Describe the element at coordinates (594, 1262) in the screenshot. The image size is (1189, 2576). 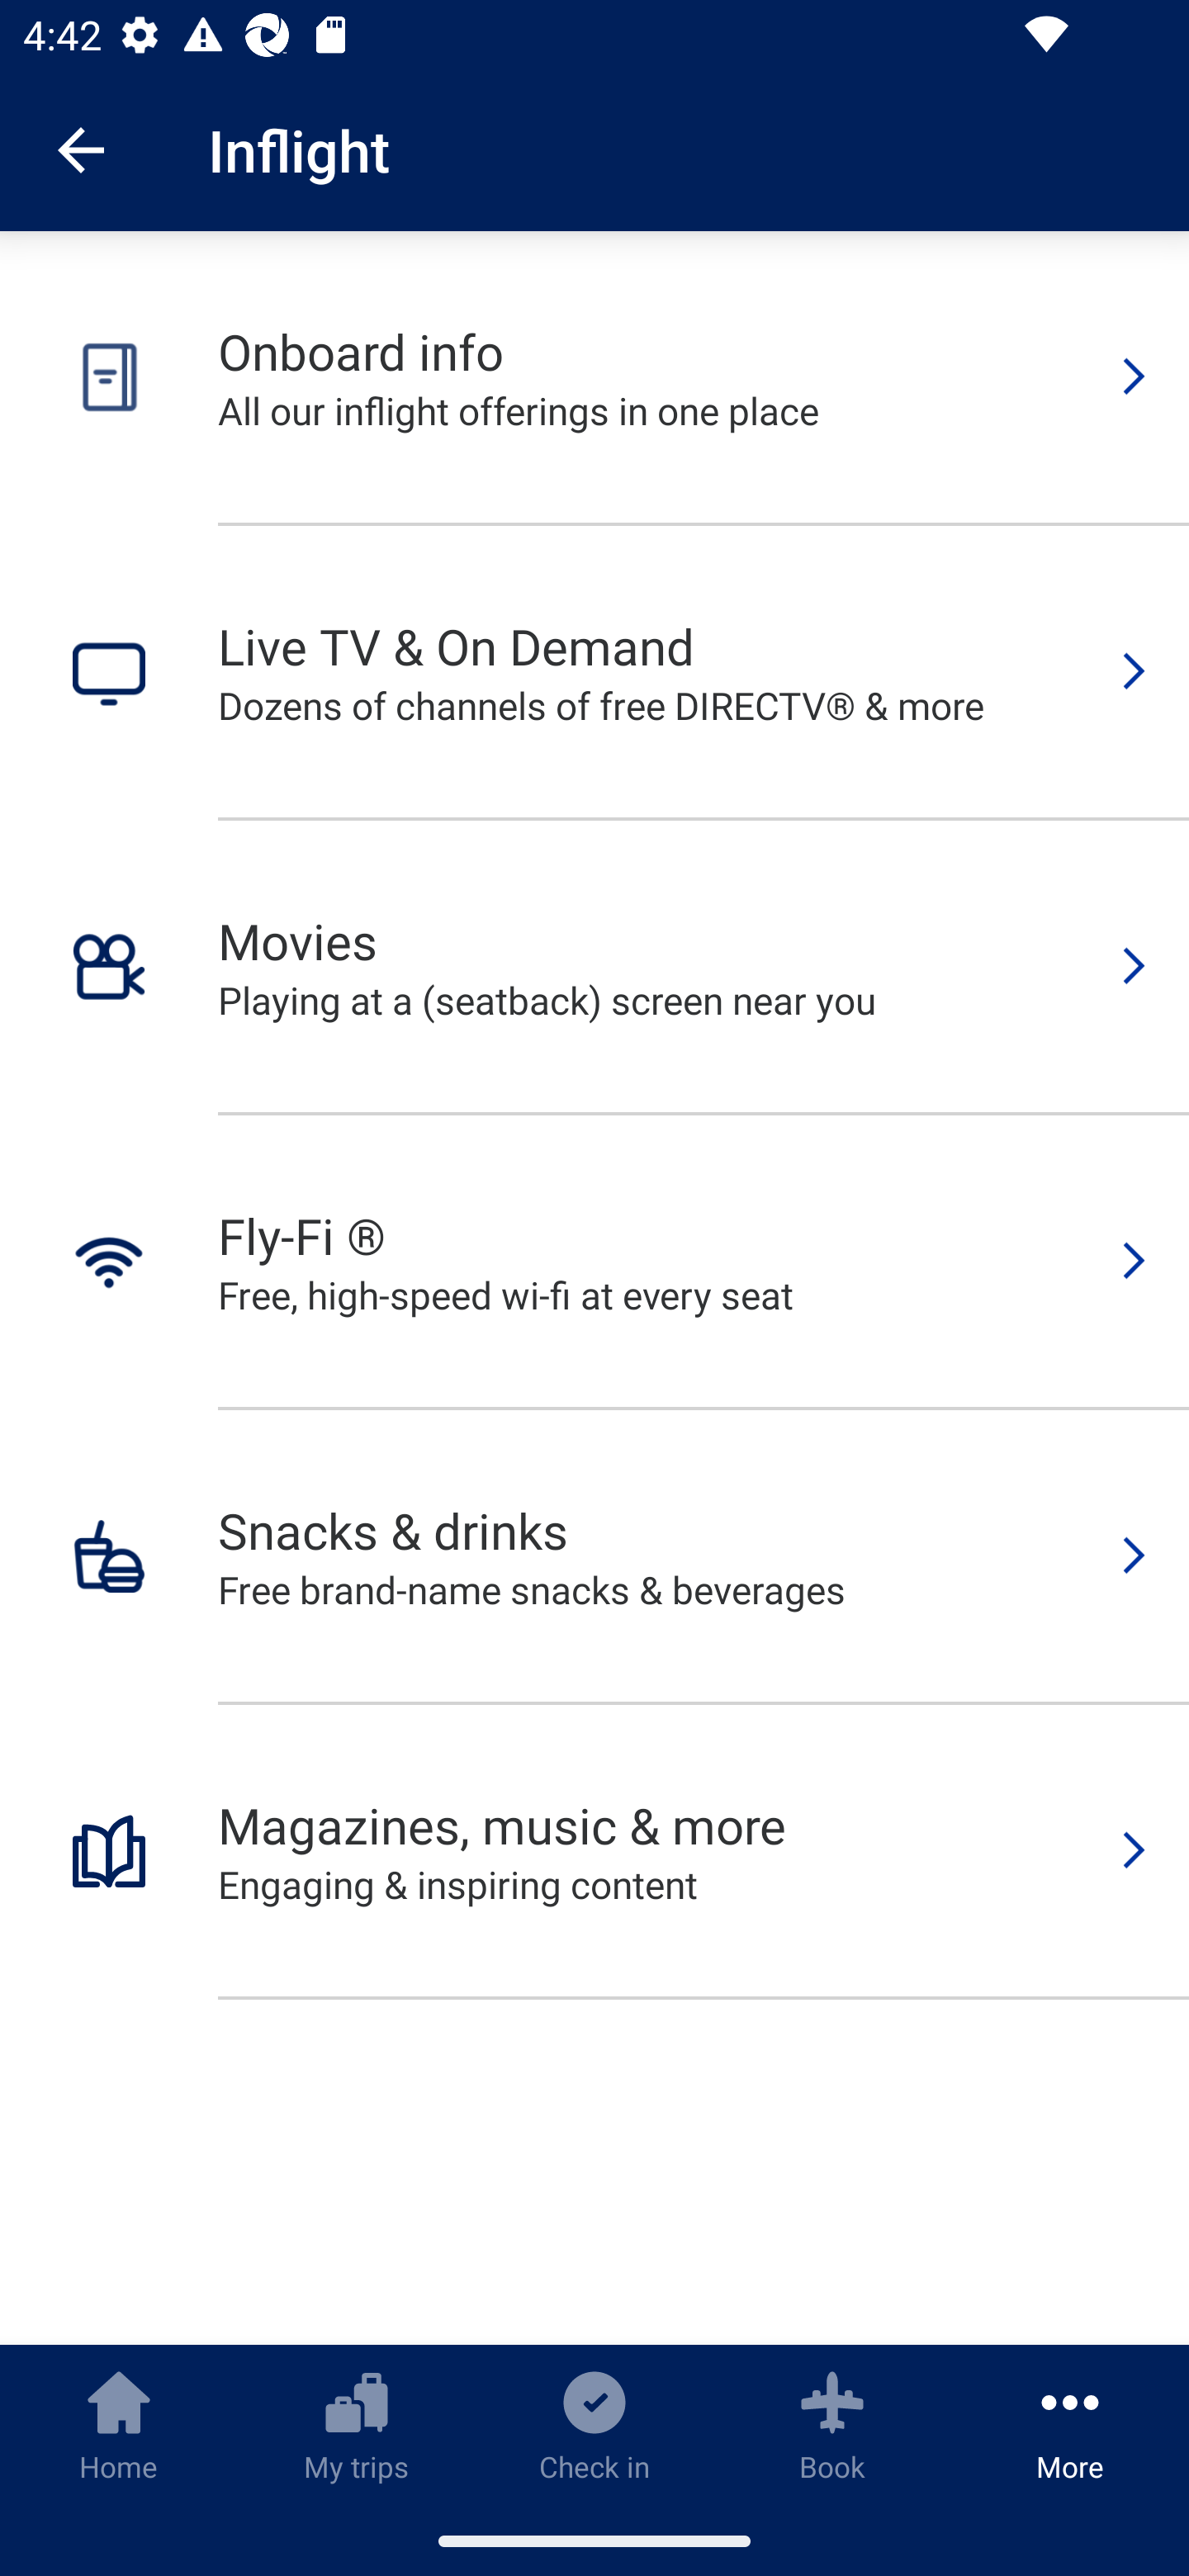
I see `Fly-Fi ® Free, high-speed wi-fi at every seat` at that location.